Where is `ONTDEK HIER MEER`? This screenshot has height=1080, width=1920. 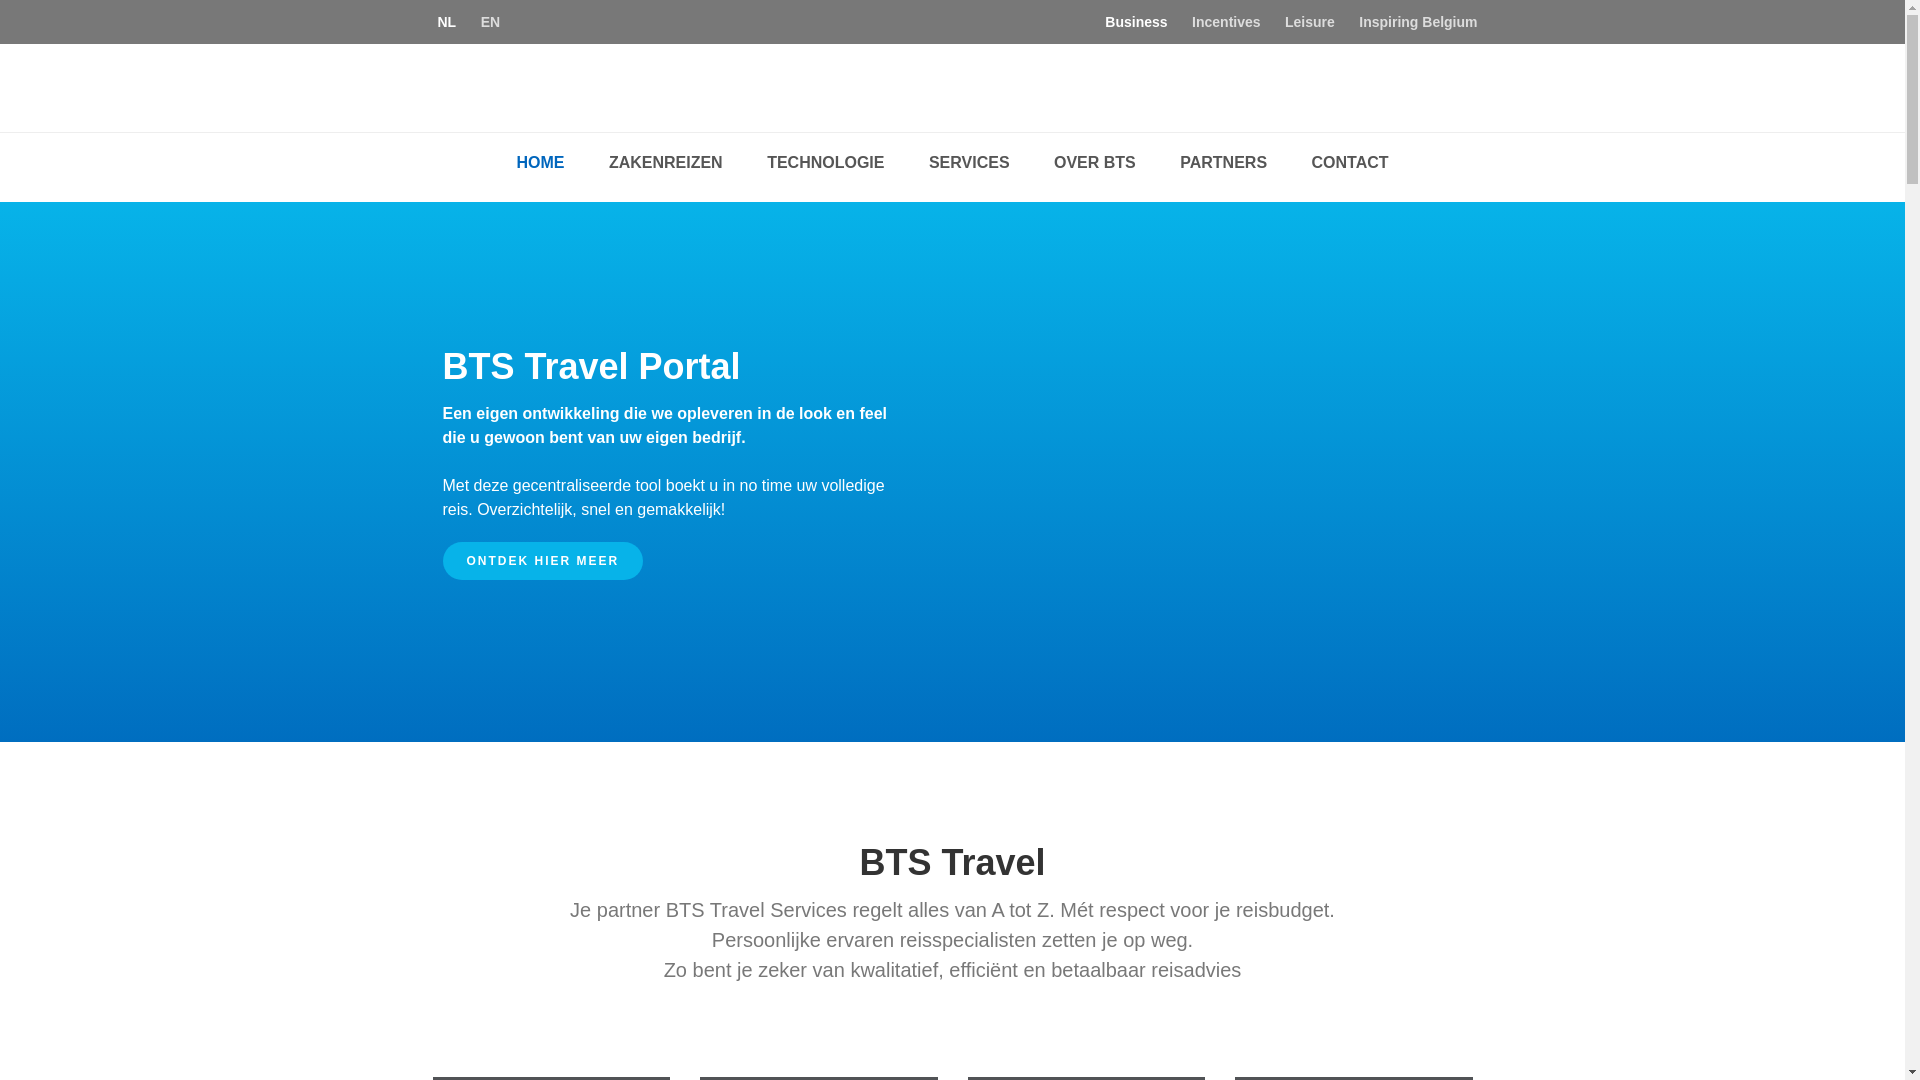
ONTDEK HIER MEER is located at coordinates (542, 561).